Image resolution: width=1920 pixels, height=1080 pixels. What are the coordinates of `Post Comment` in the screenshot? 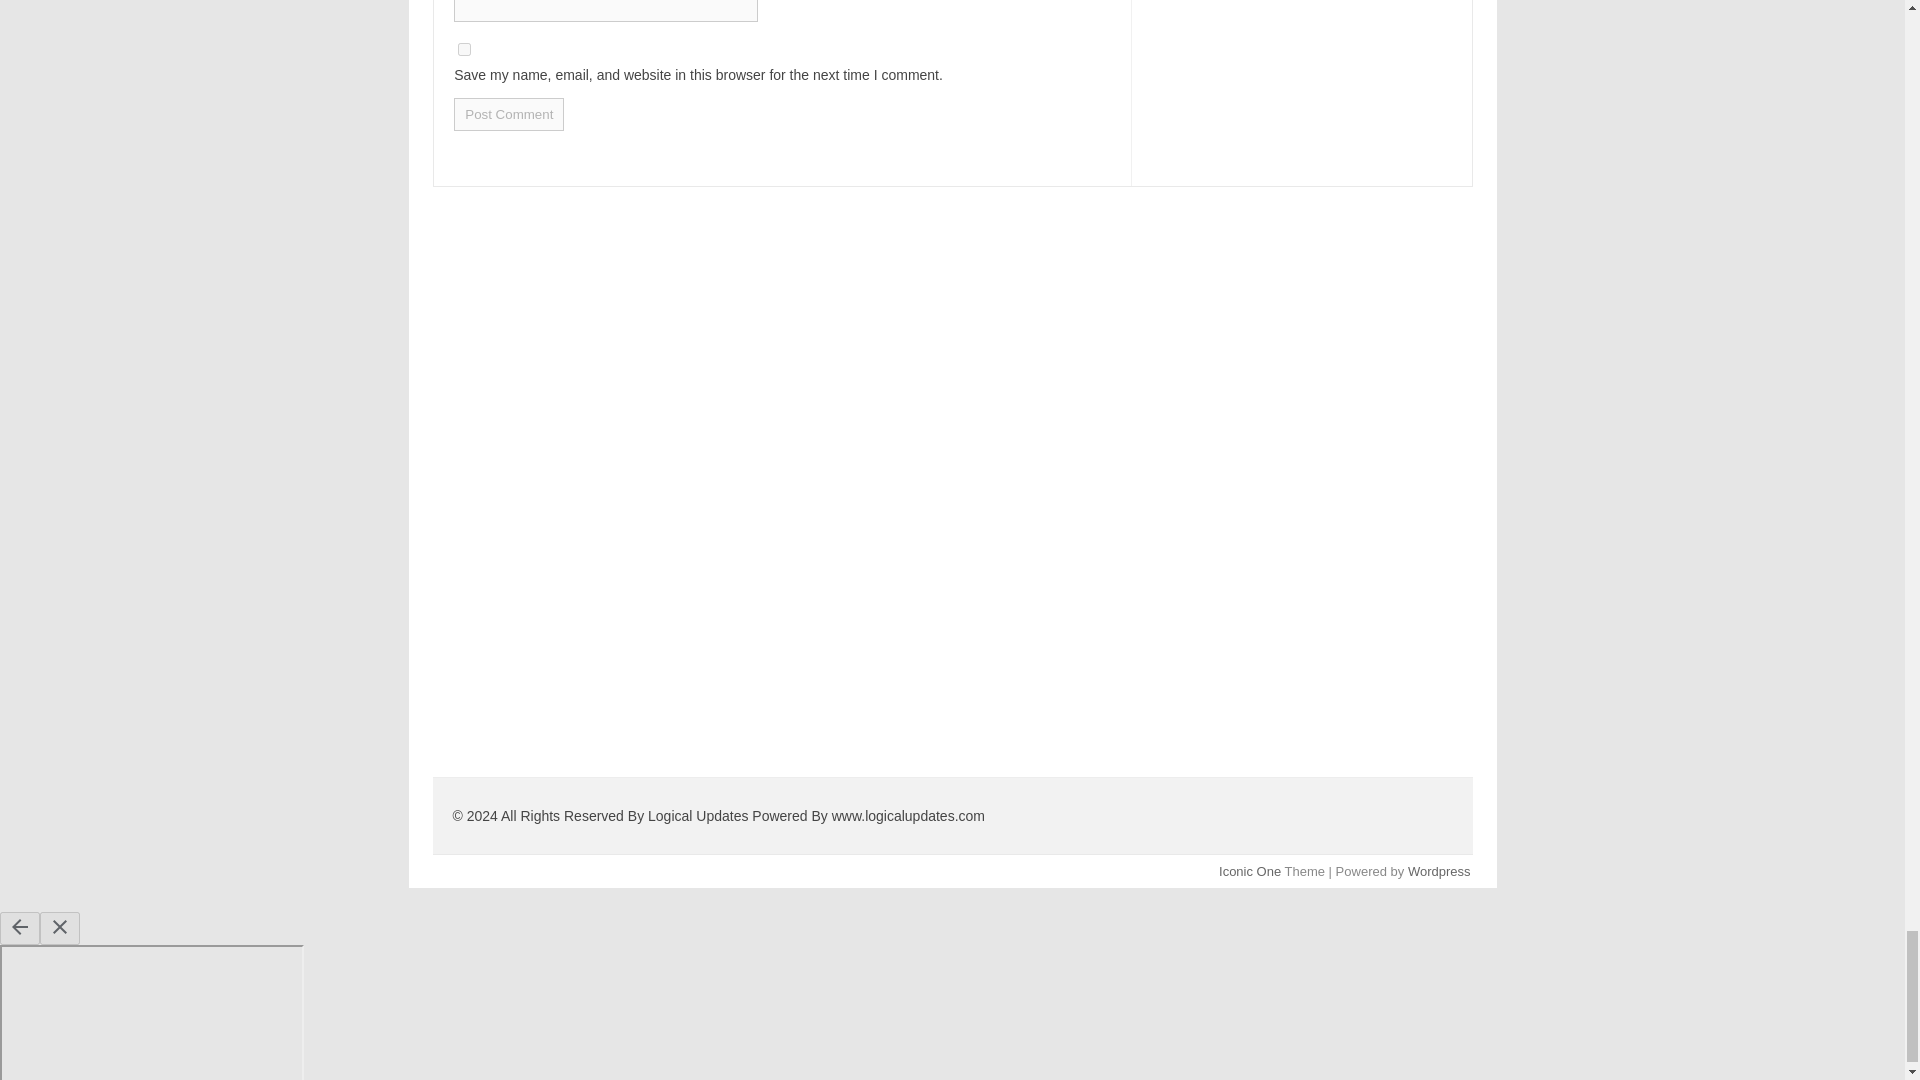 It's located at (508, 114).